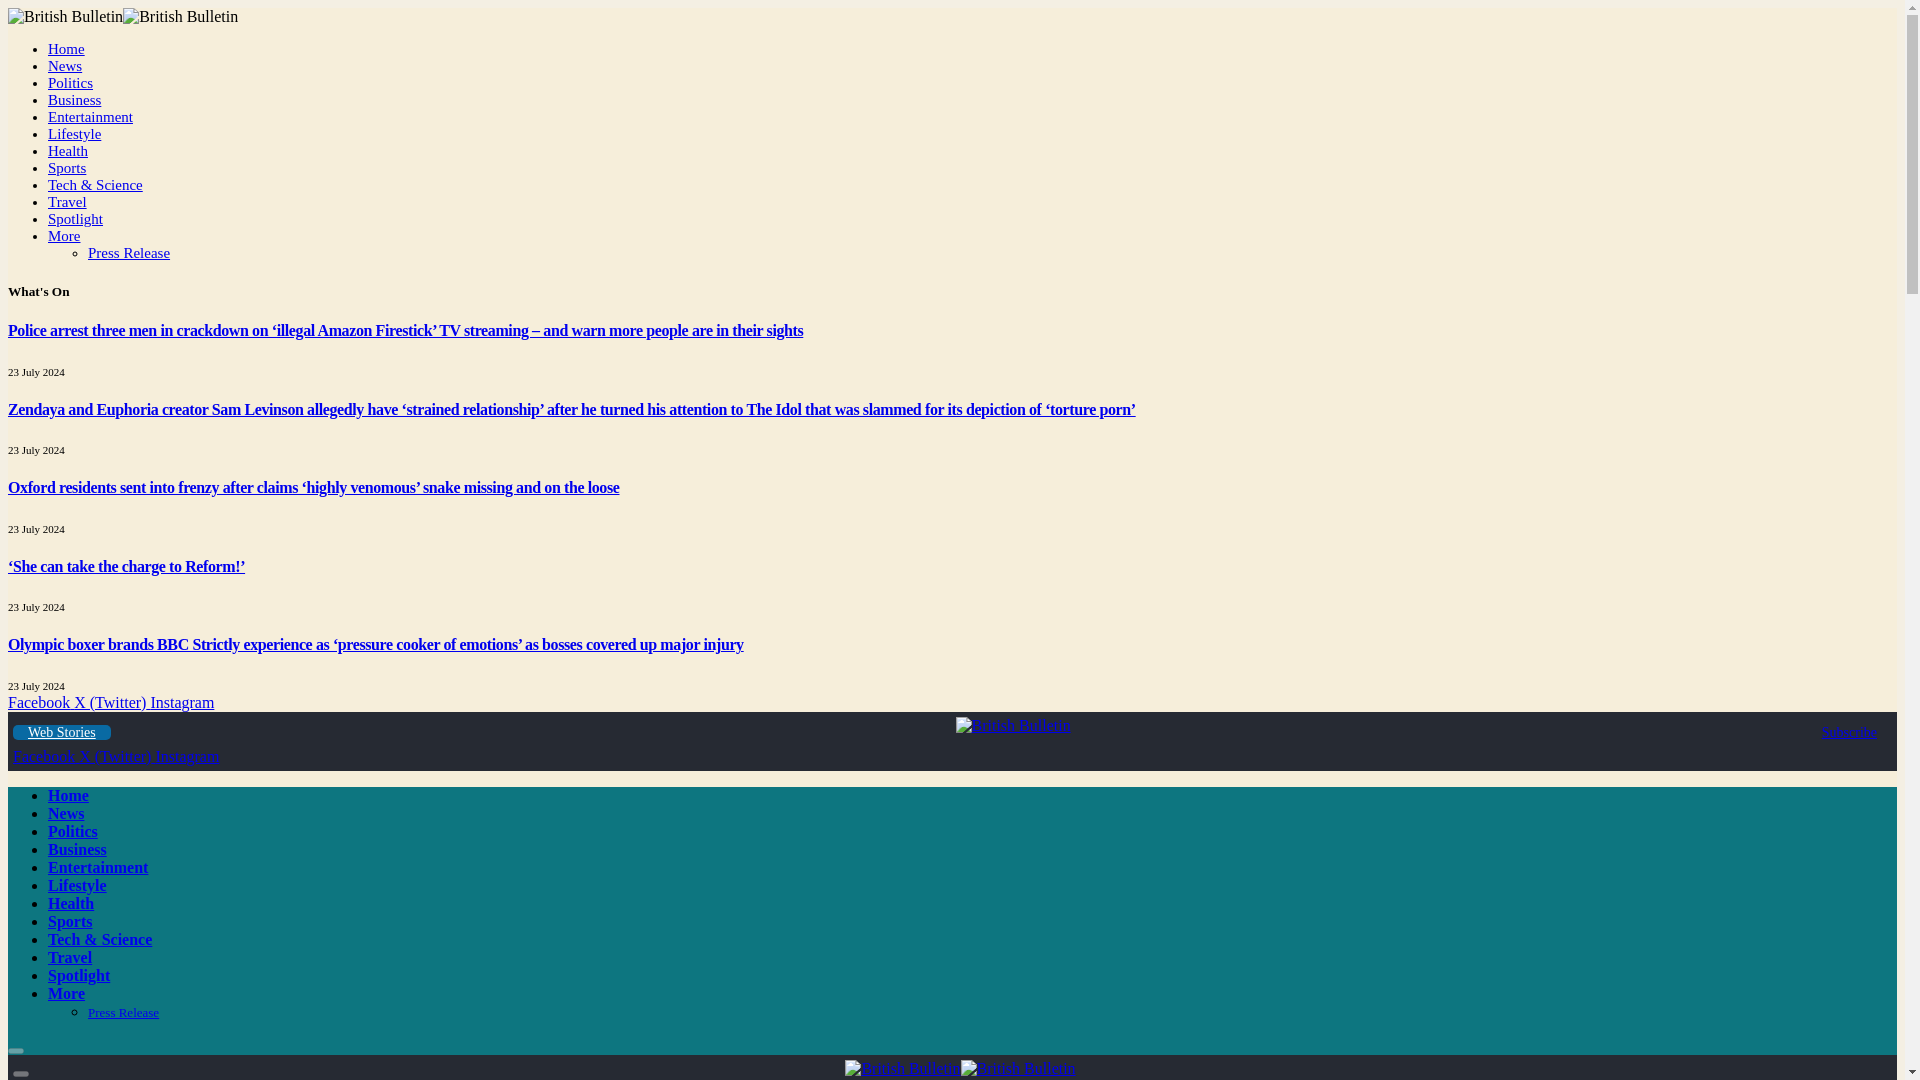  I want to click on Home, so click(66, 49).